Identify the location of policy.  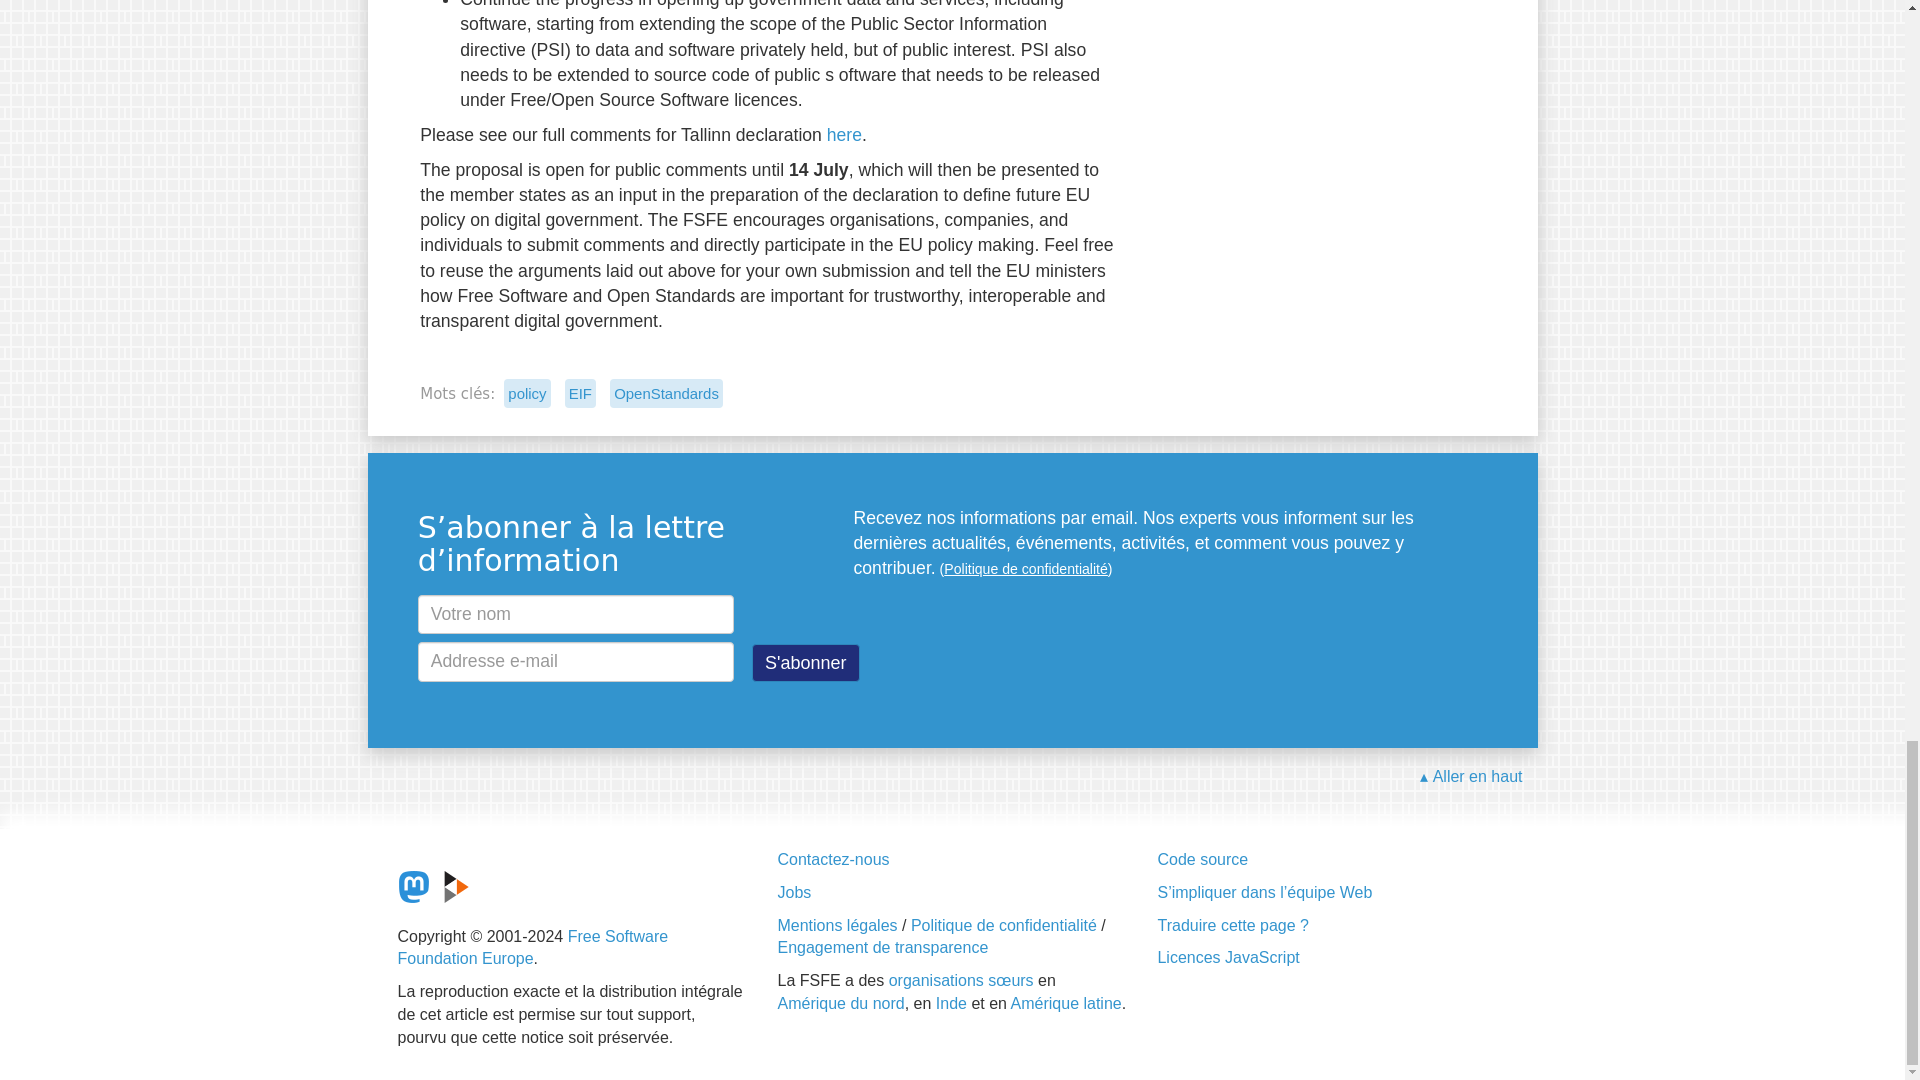
(526, 394).